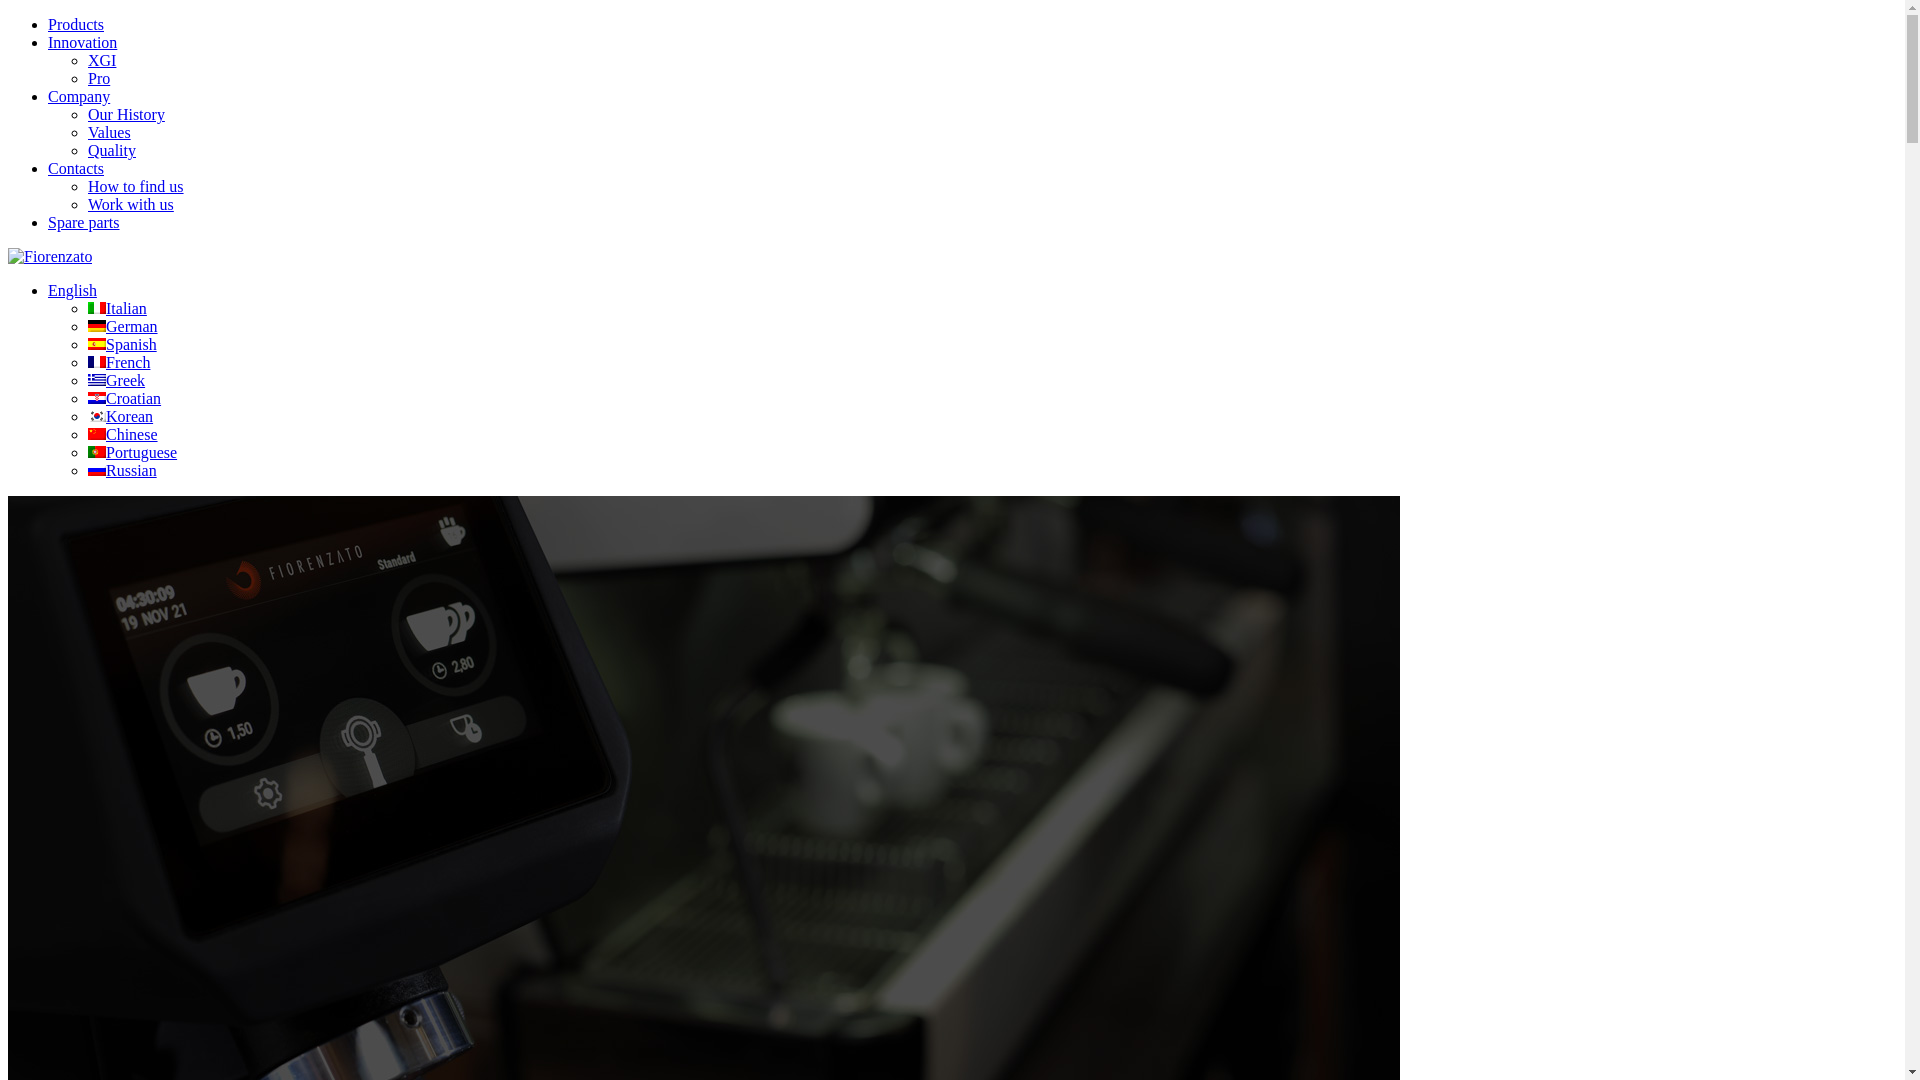 The height and width of the screenshot is (1080, 1920). Describe the element at coordinates (122, 470) in the screenshot. I see `Russian` at that location.